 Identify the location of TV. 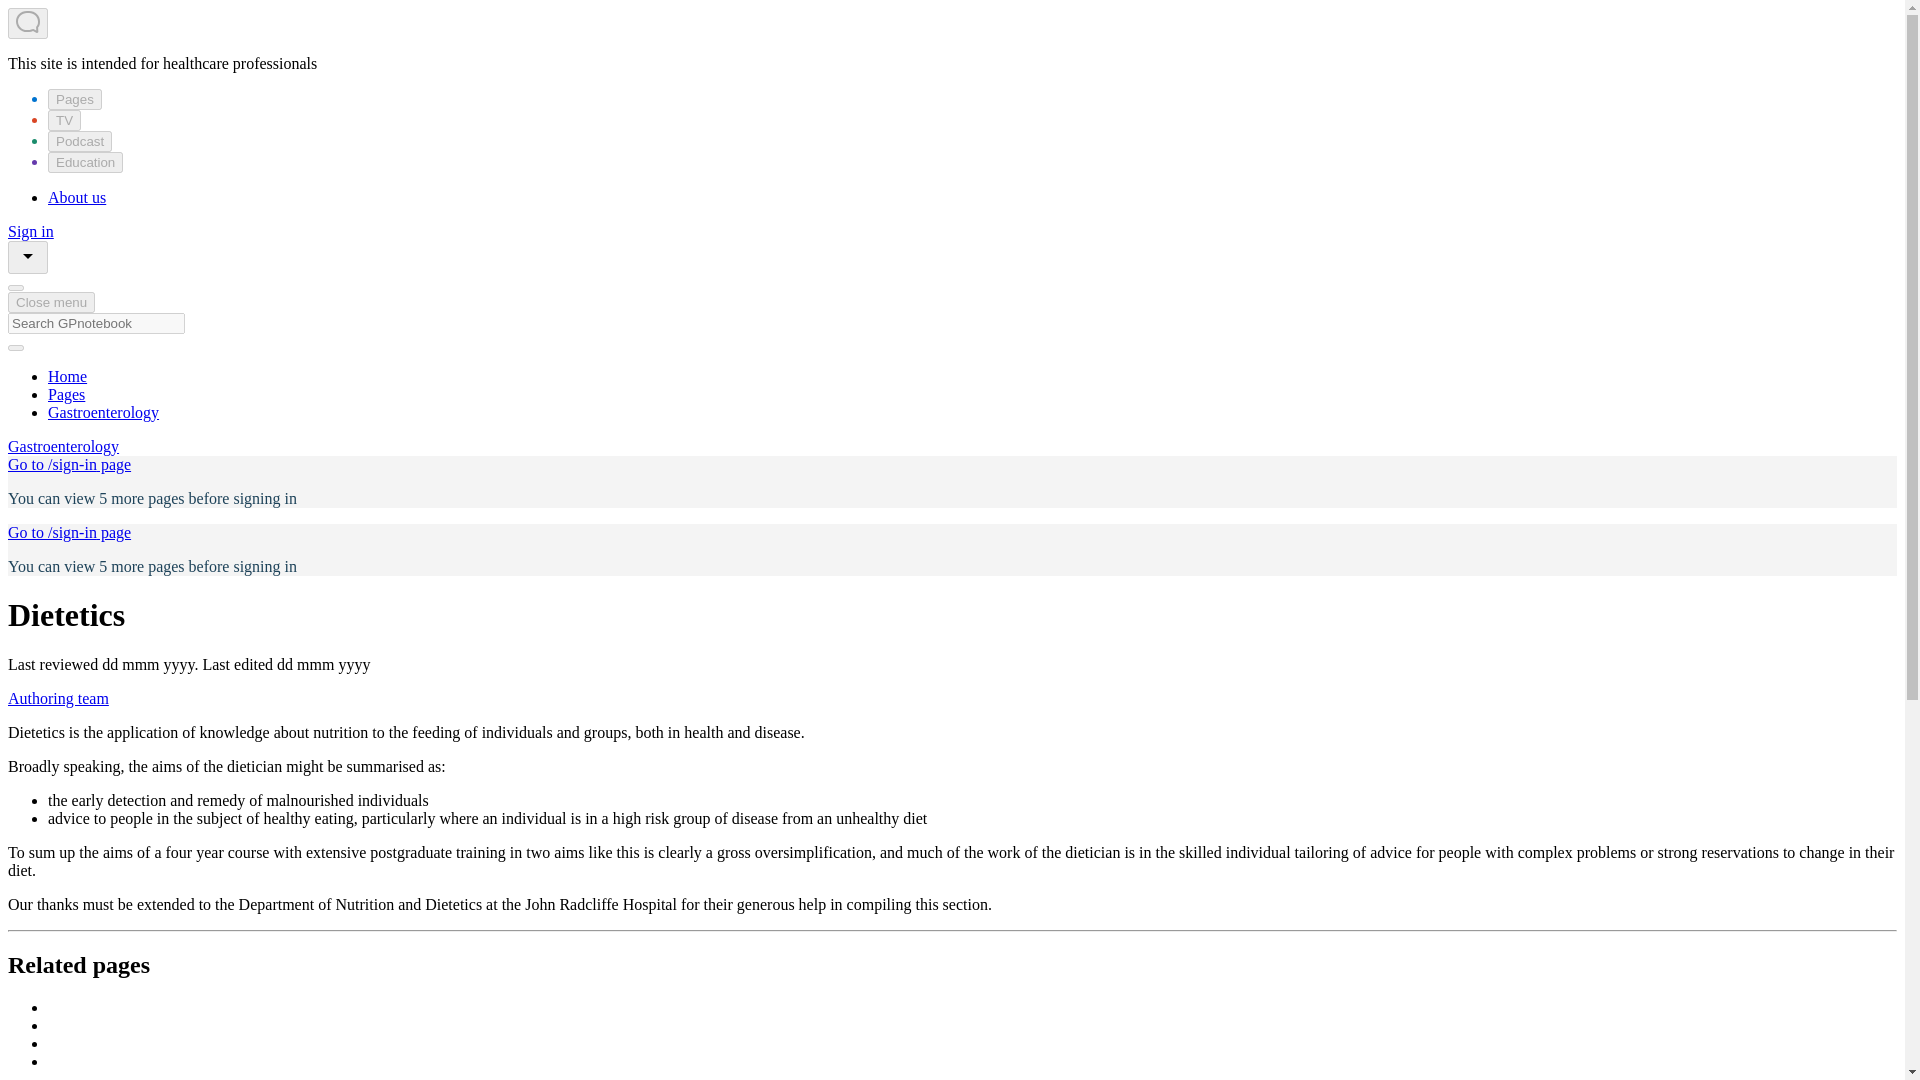
(64, 120).